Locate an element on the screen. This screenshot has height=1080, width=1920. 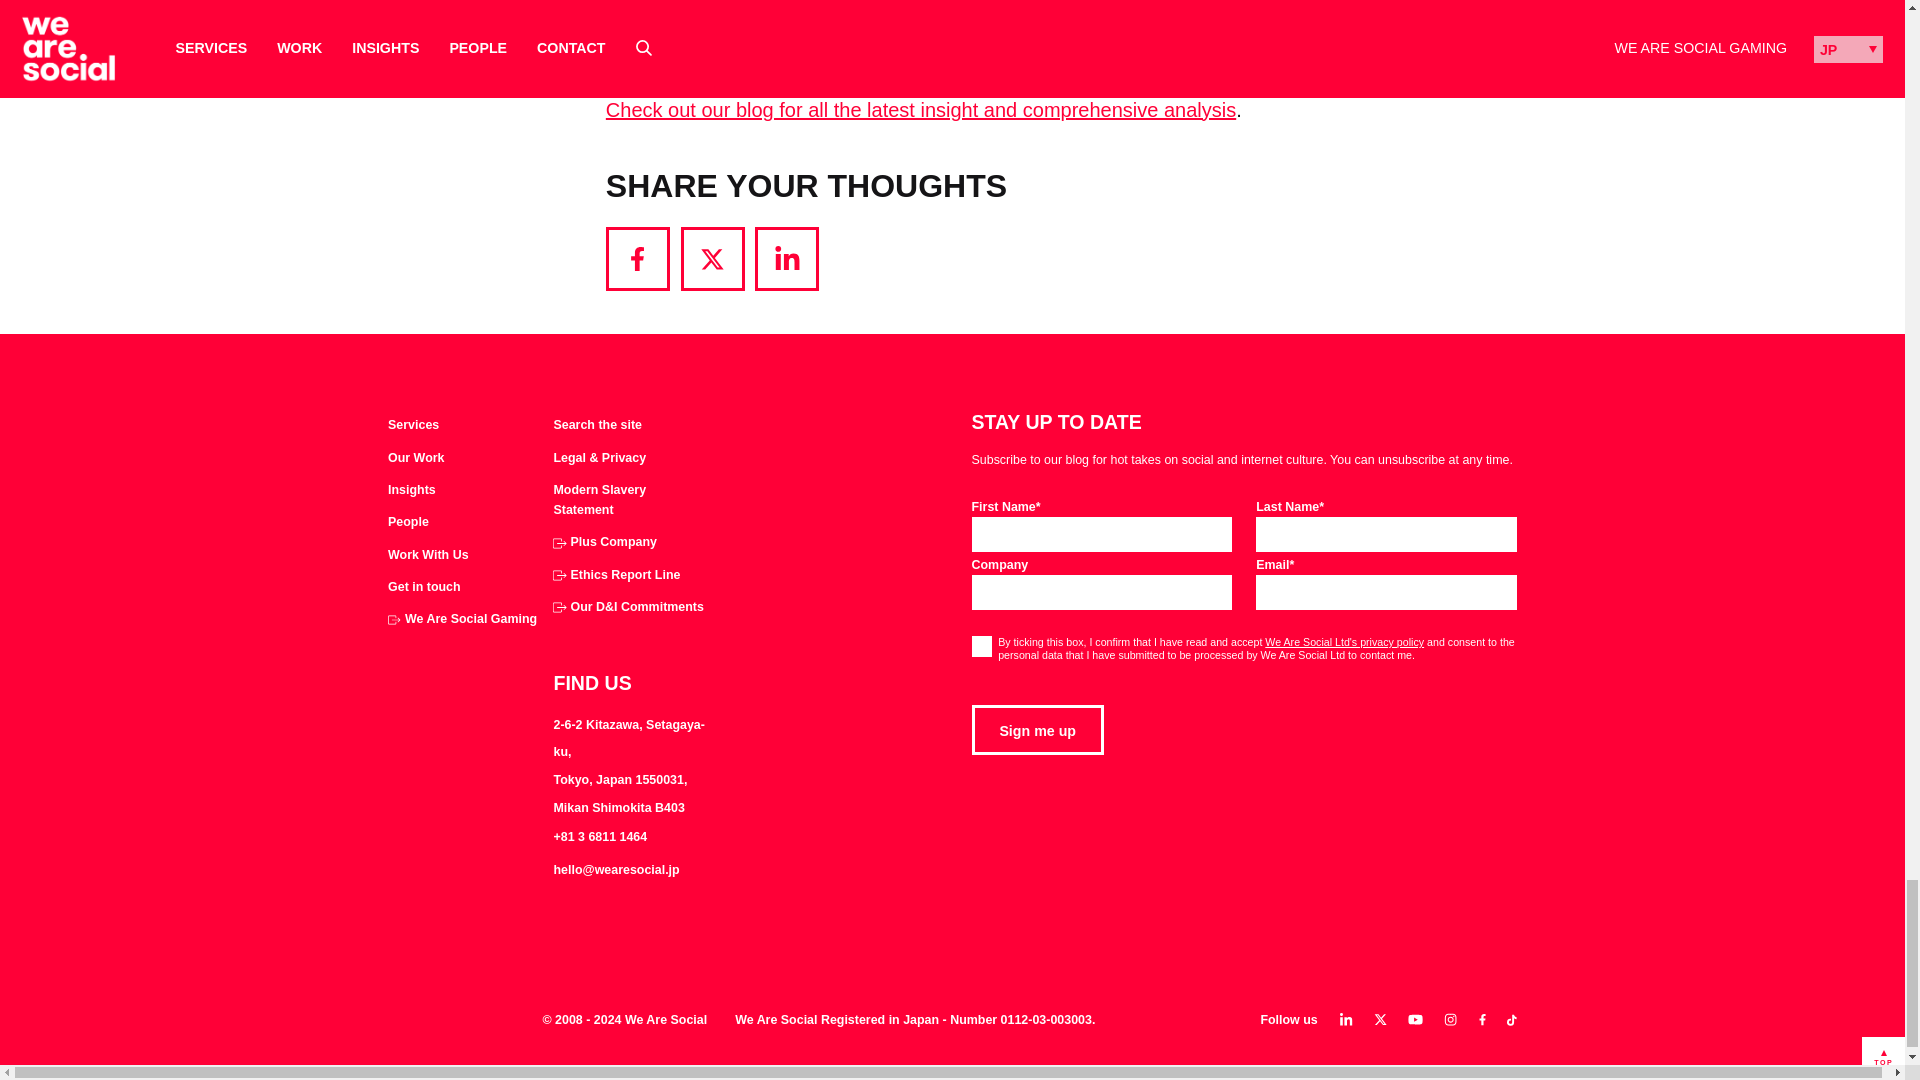
Insights is located at coordinates (411, 490).